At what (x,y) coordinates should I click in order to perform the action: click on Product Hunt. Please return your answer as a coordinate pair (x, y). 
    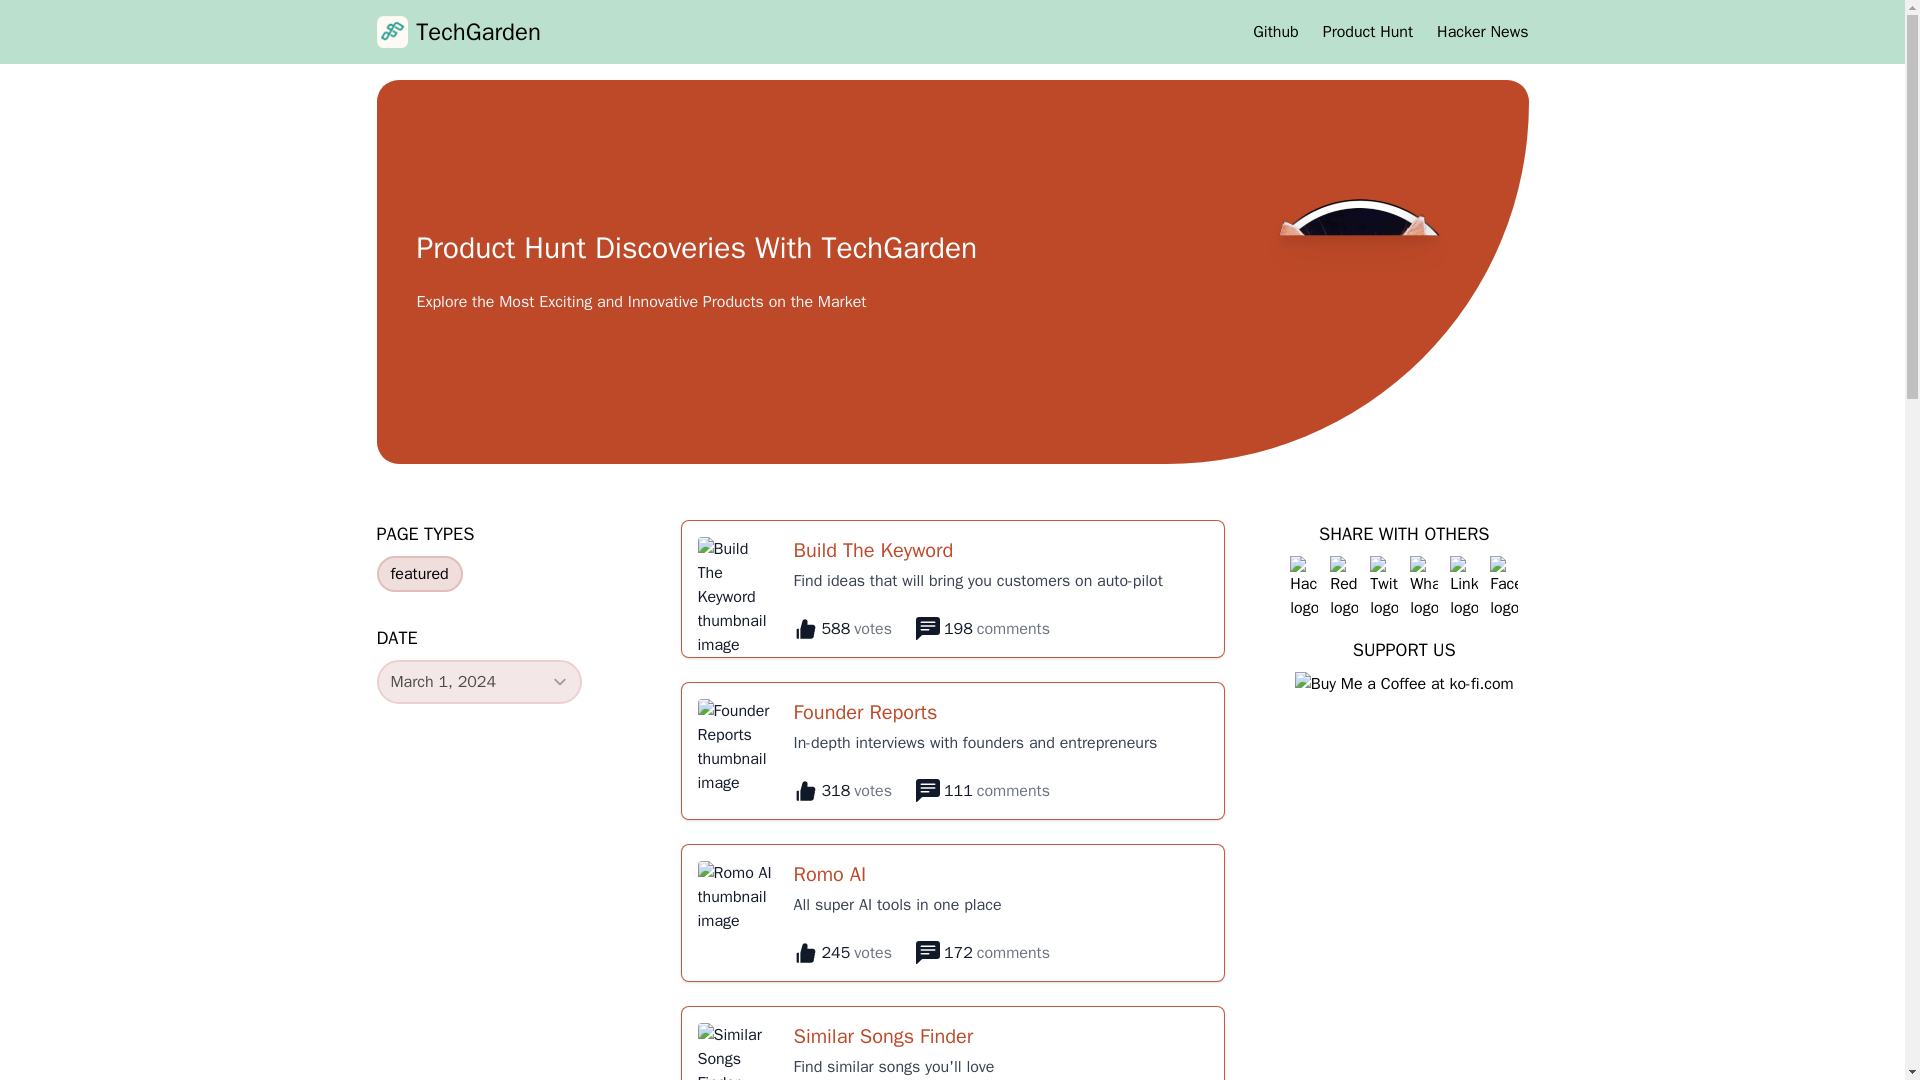
    Looking at the image, I should click on (1368, 32).